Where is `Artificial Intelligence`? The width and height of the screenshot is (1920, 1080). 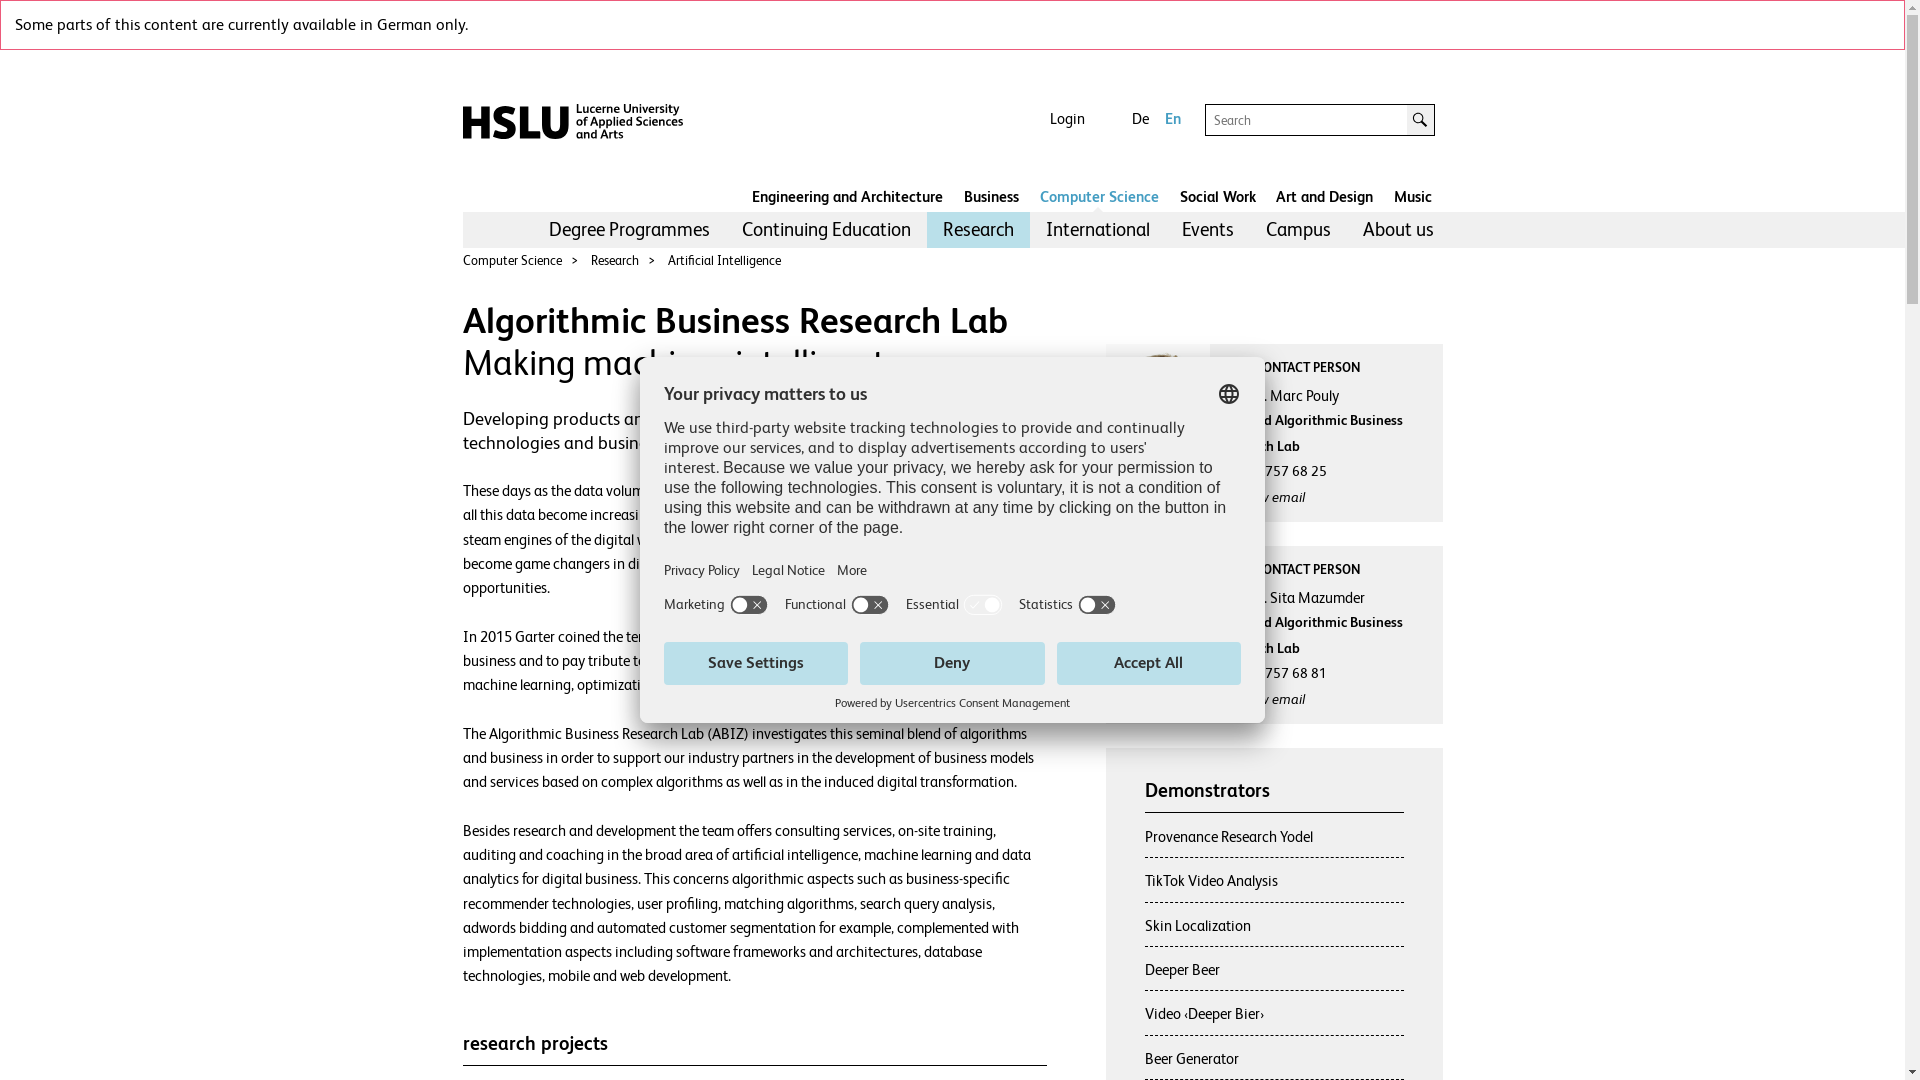
Artificial Intelligence is located at coordinates (724, 260).